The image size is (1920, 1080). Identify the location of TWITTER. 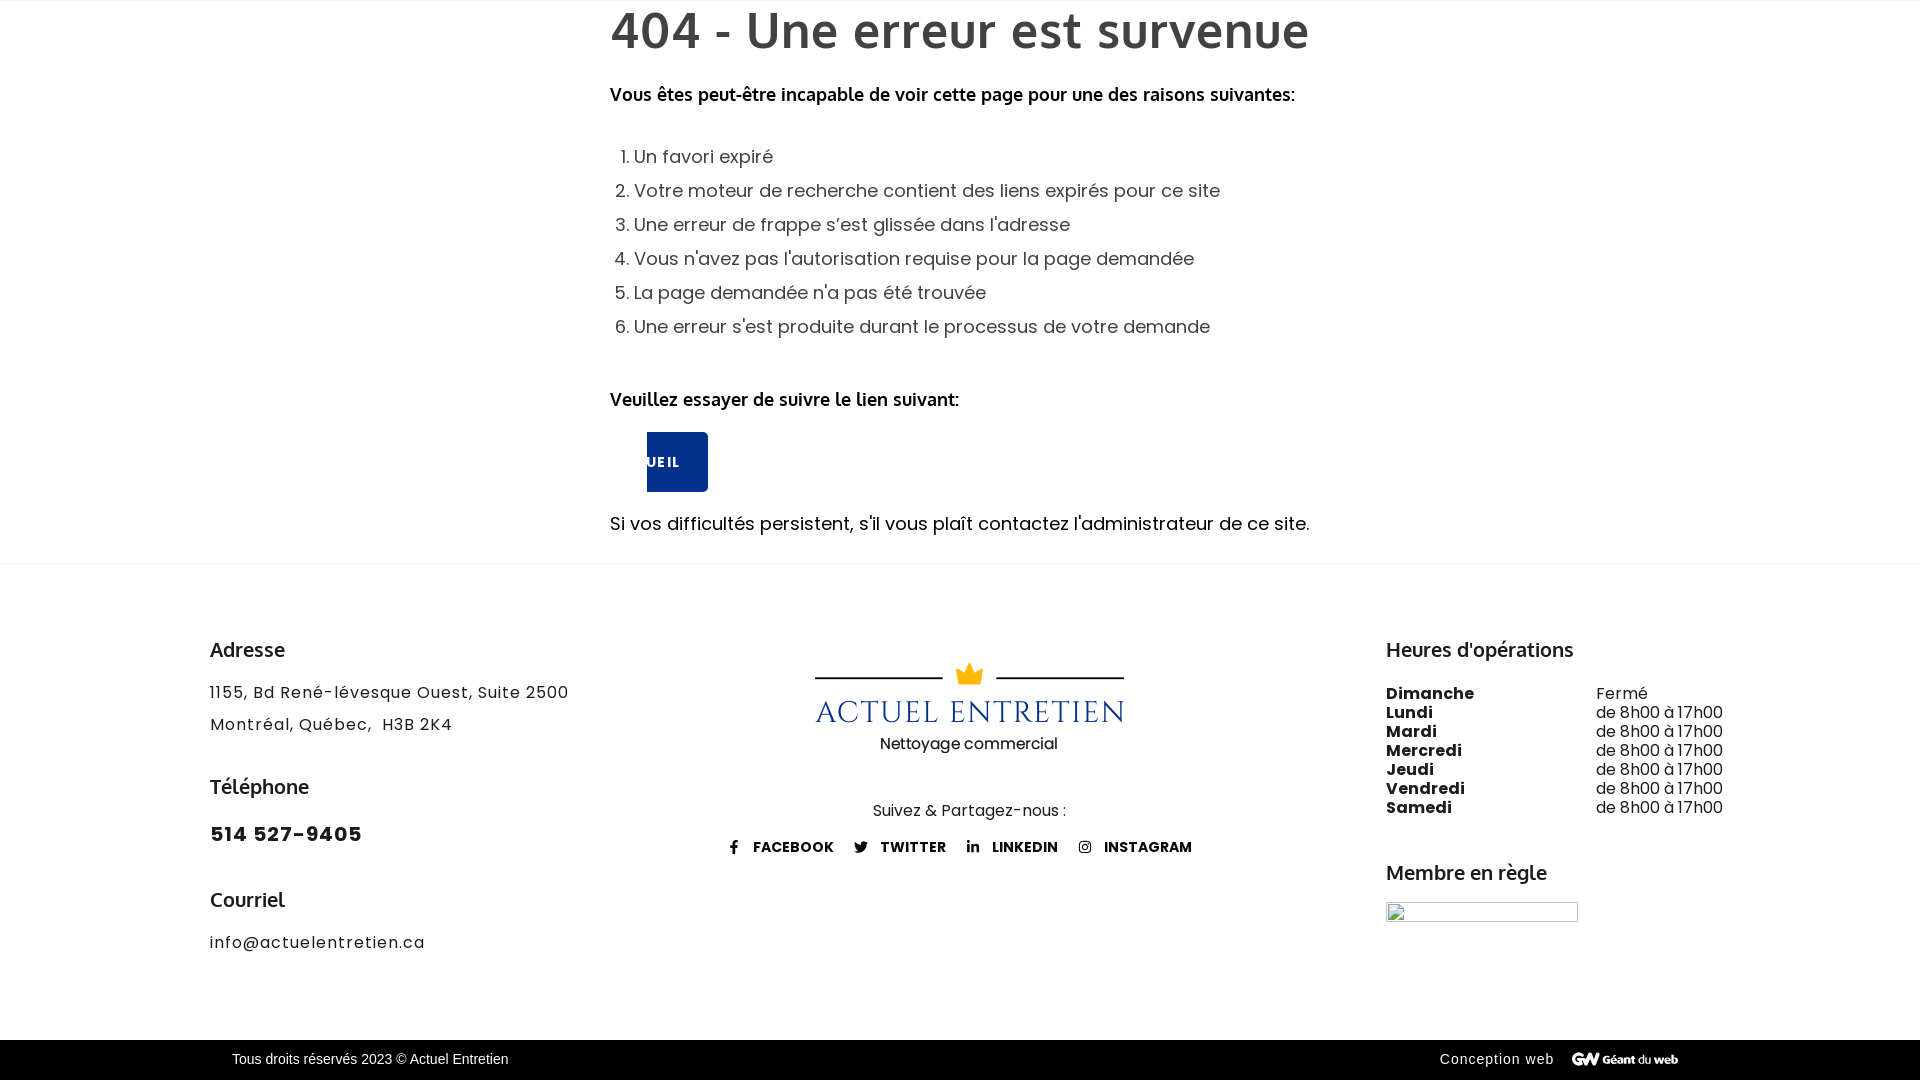
(900, 848).